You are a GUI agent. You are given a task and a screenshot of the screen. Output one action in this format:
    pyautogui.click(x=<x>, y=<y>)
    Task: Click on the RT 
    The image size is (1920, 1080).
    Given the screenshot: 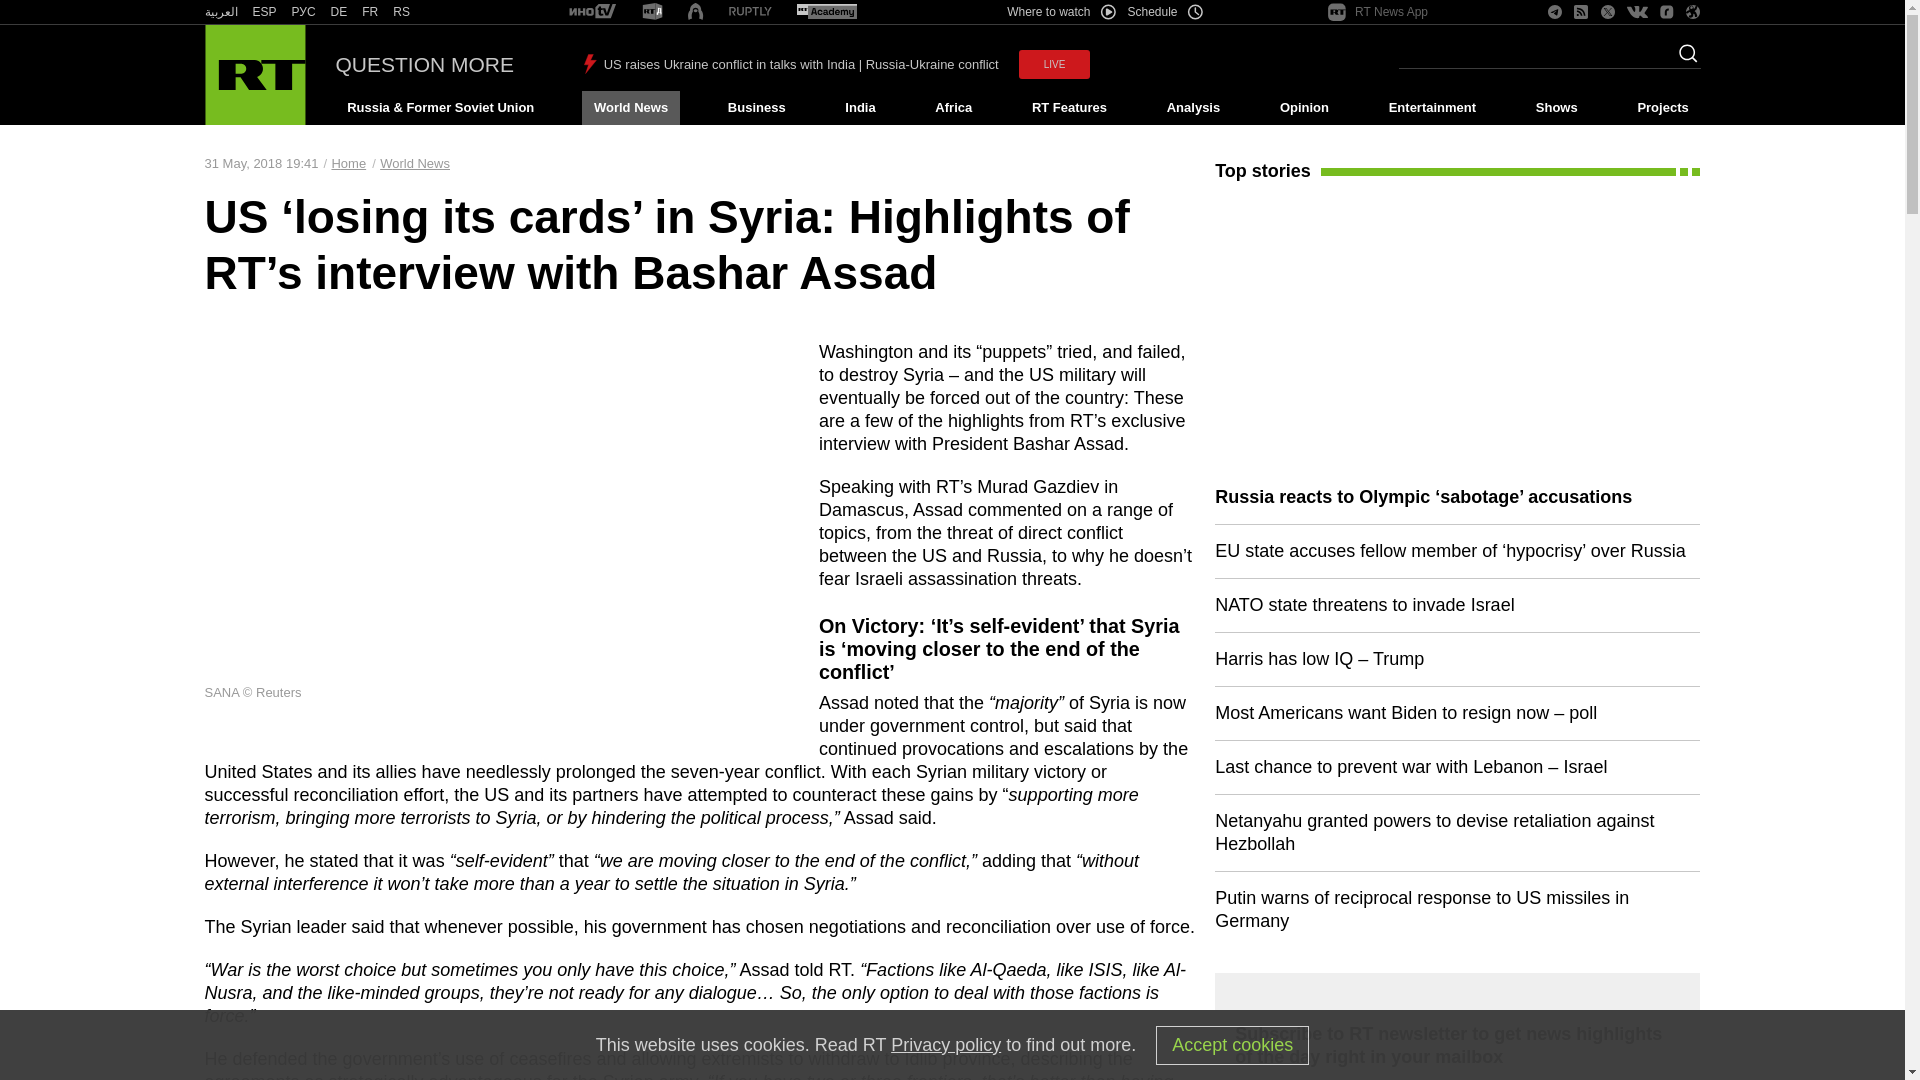 What is the action you would take?
    pyautogui.click(x=826, y=12)
    